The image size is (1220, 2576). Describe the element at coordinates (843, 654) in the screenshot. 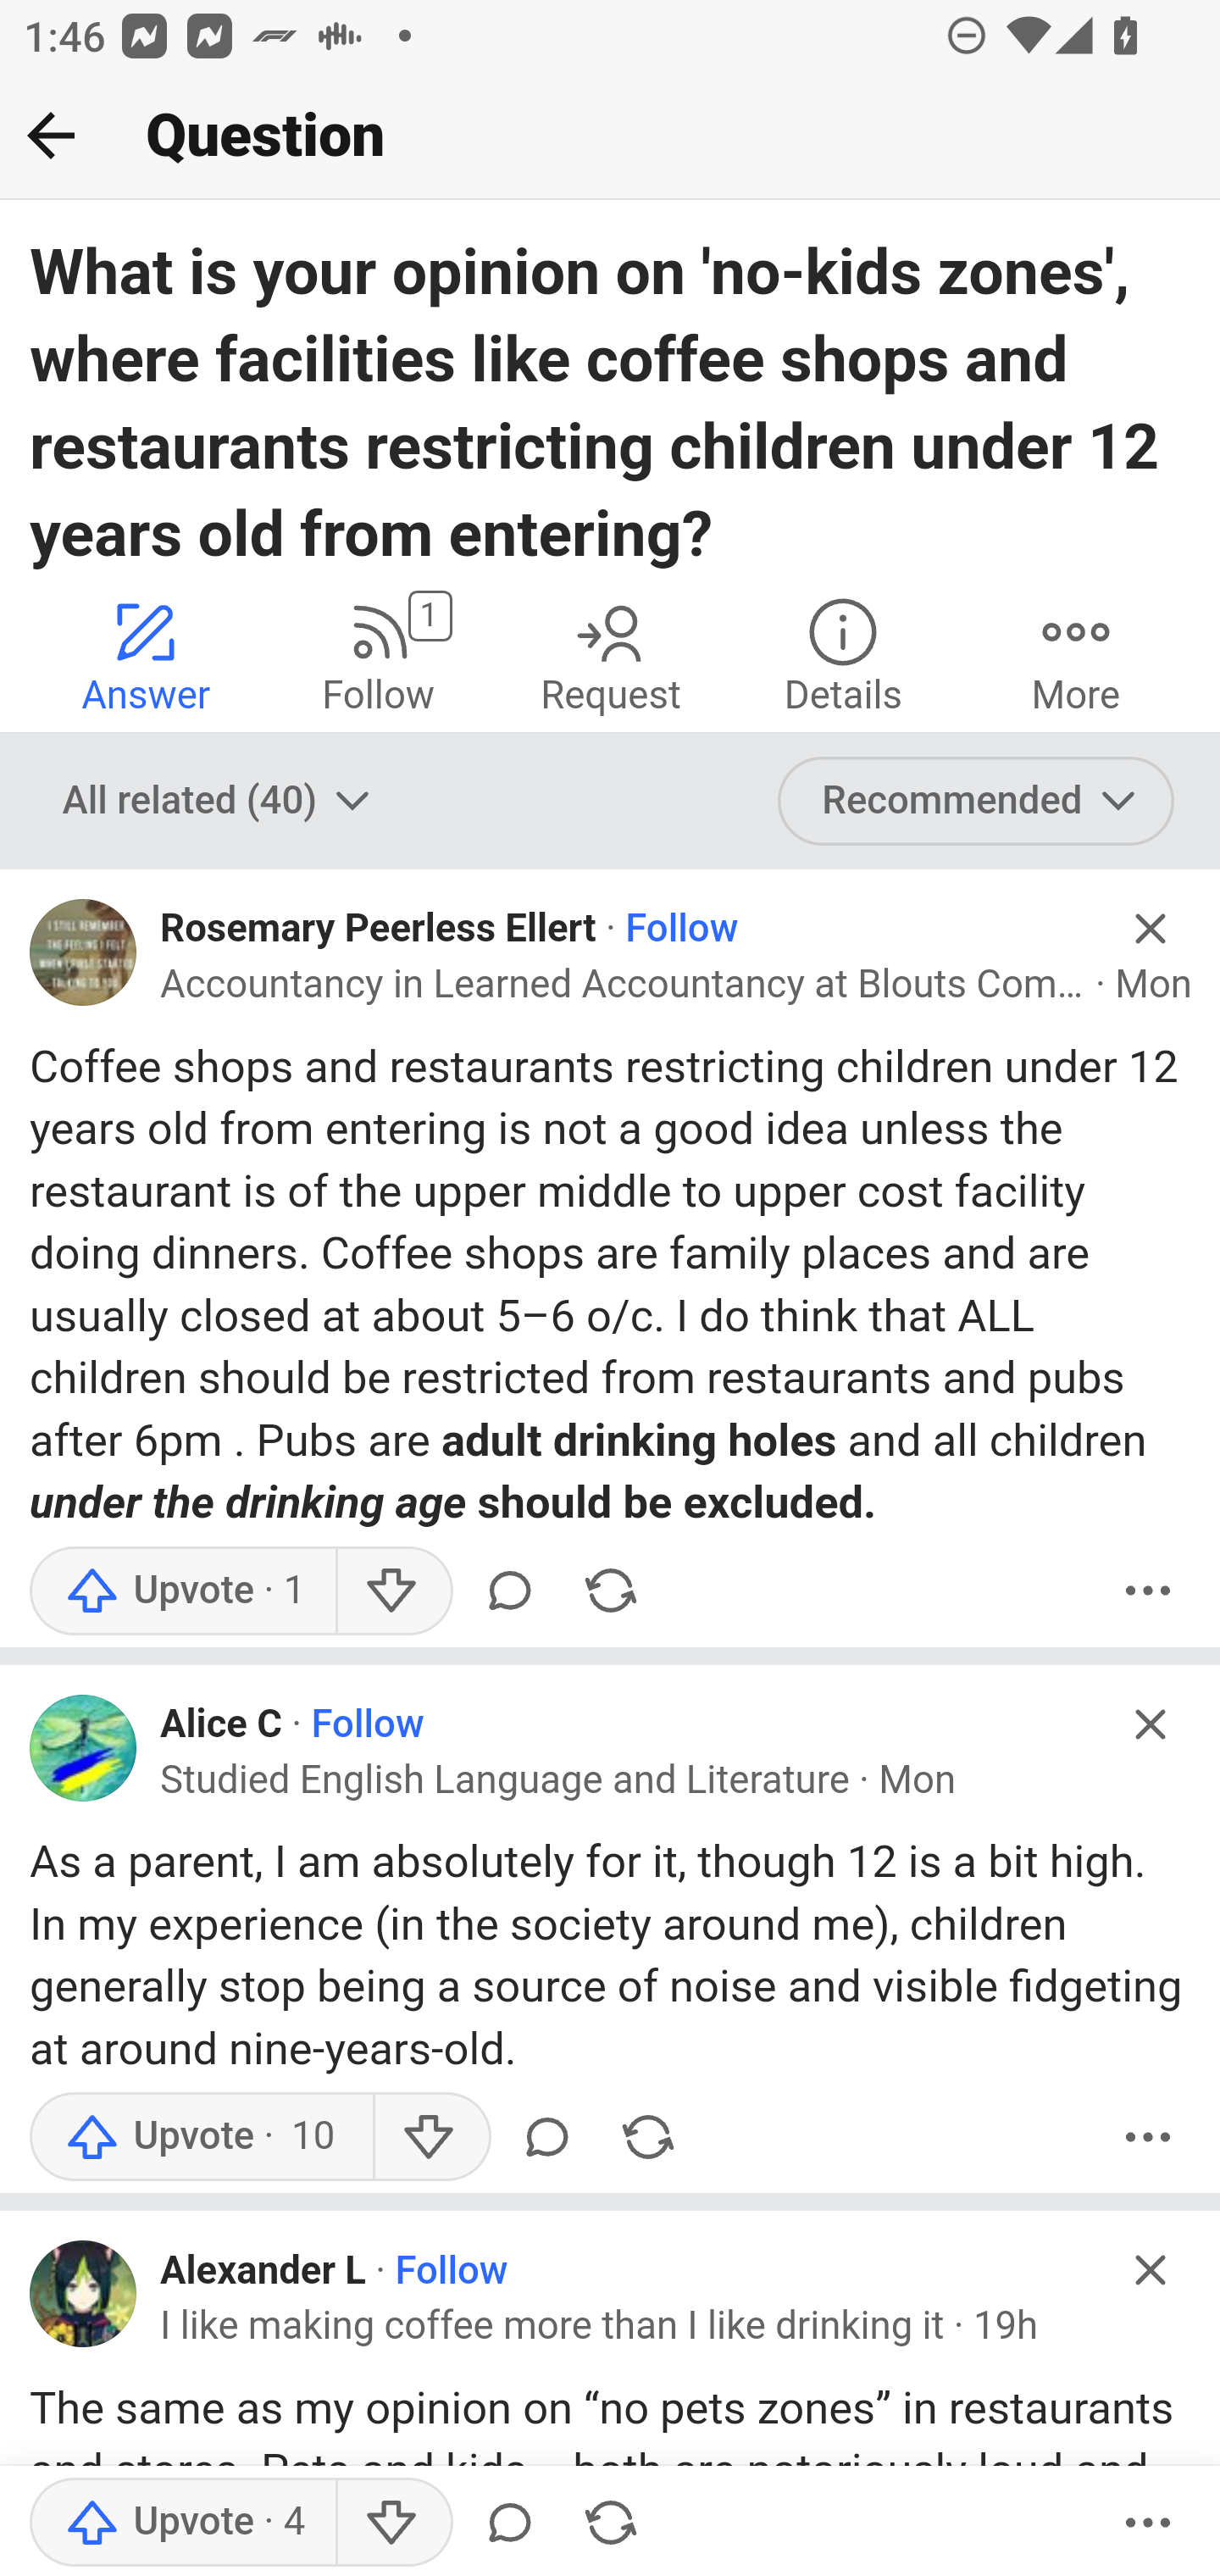

I see `Details` at that location.